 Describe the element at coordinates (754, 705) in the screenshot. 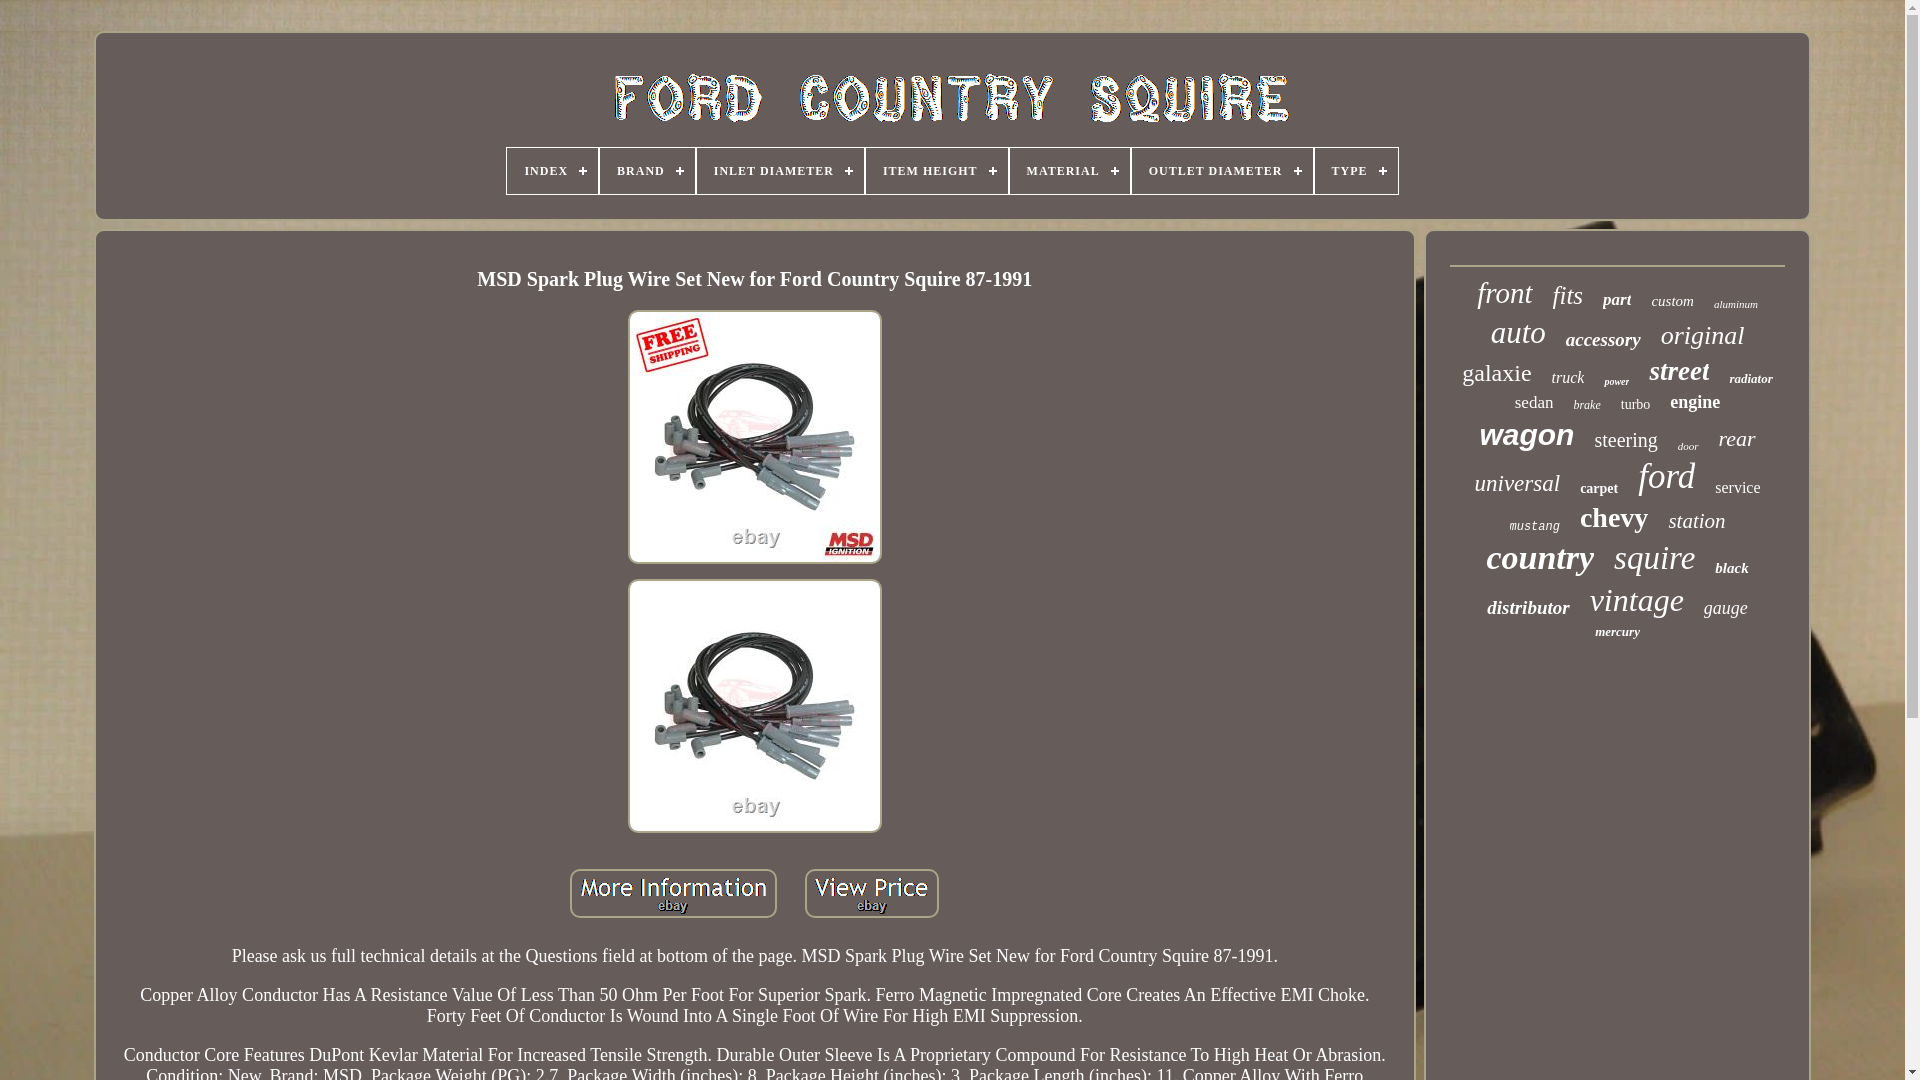

I see `MSD Spark Plug Wire Set New for Ford Country Squire 87-1991` at that location.